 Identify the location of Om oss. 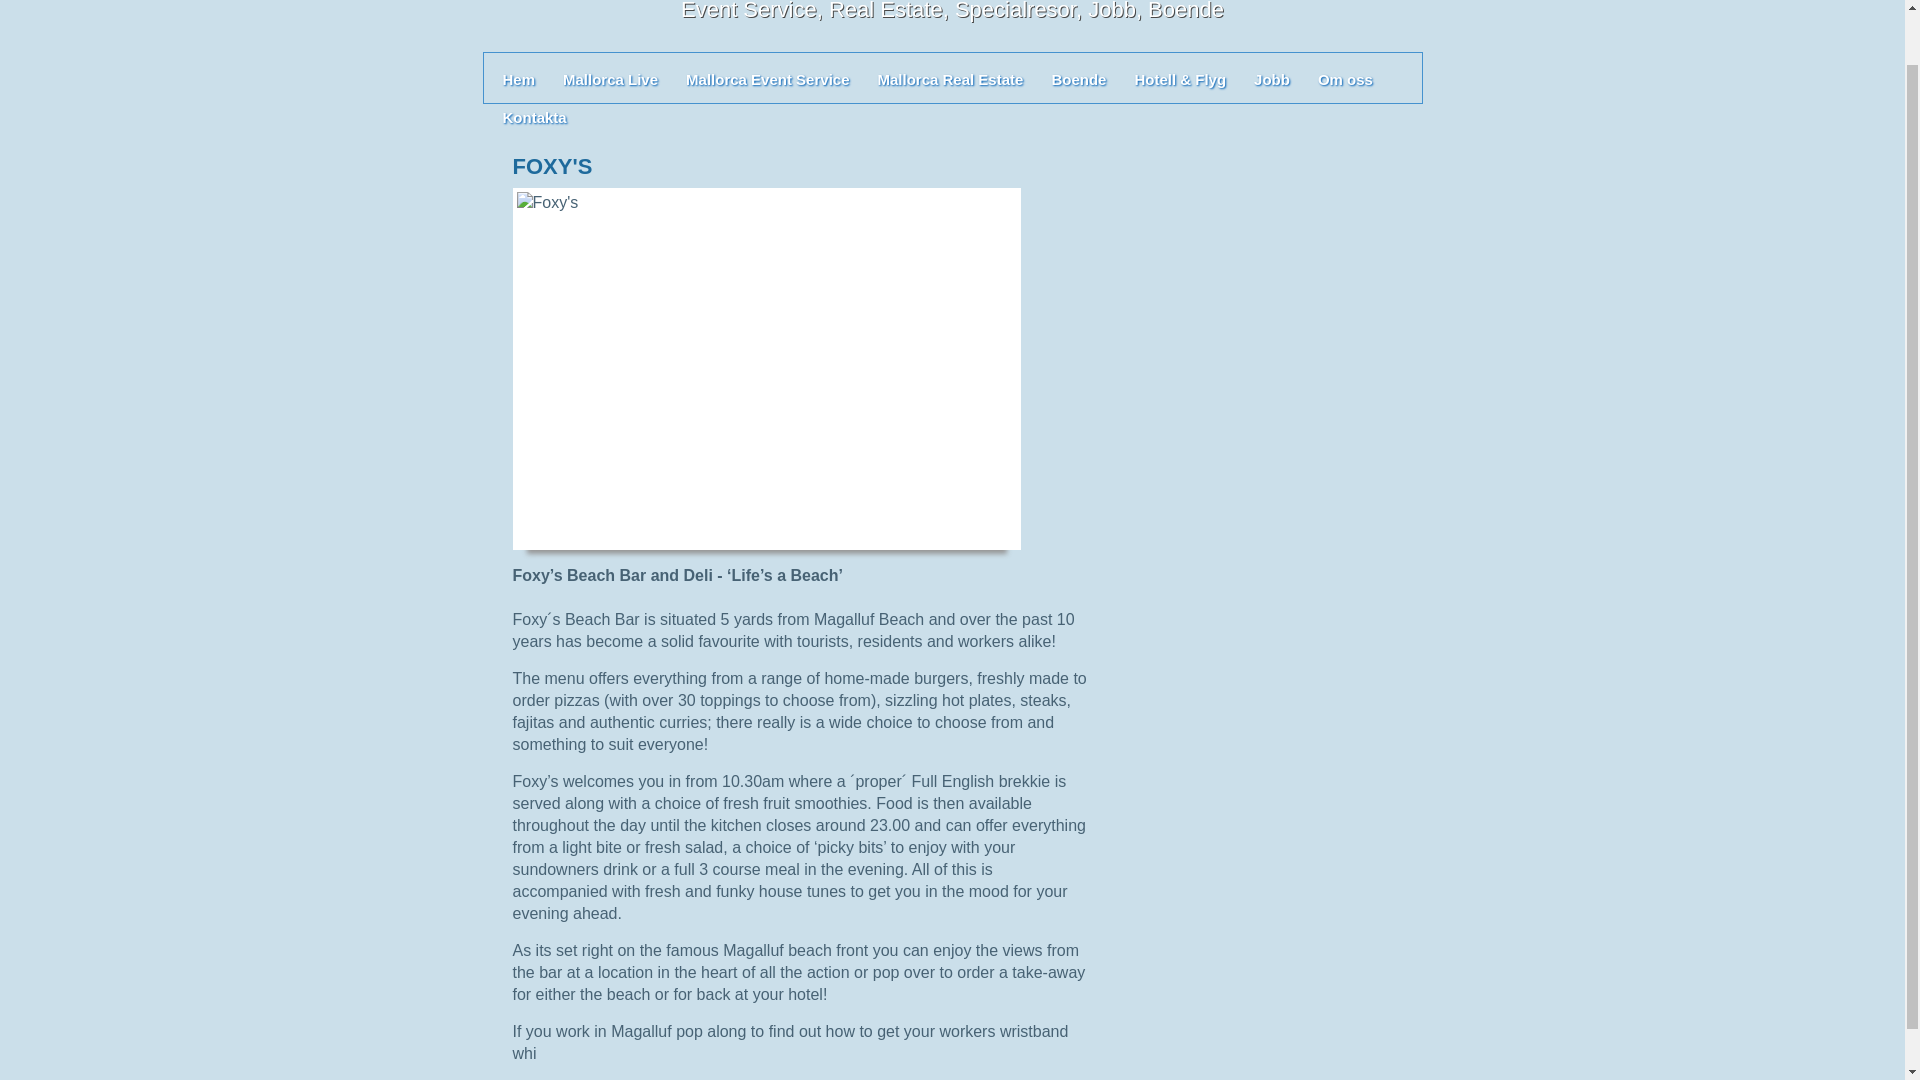
(1344, 78).